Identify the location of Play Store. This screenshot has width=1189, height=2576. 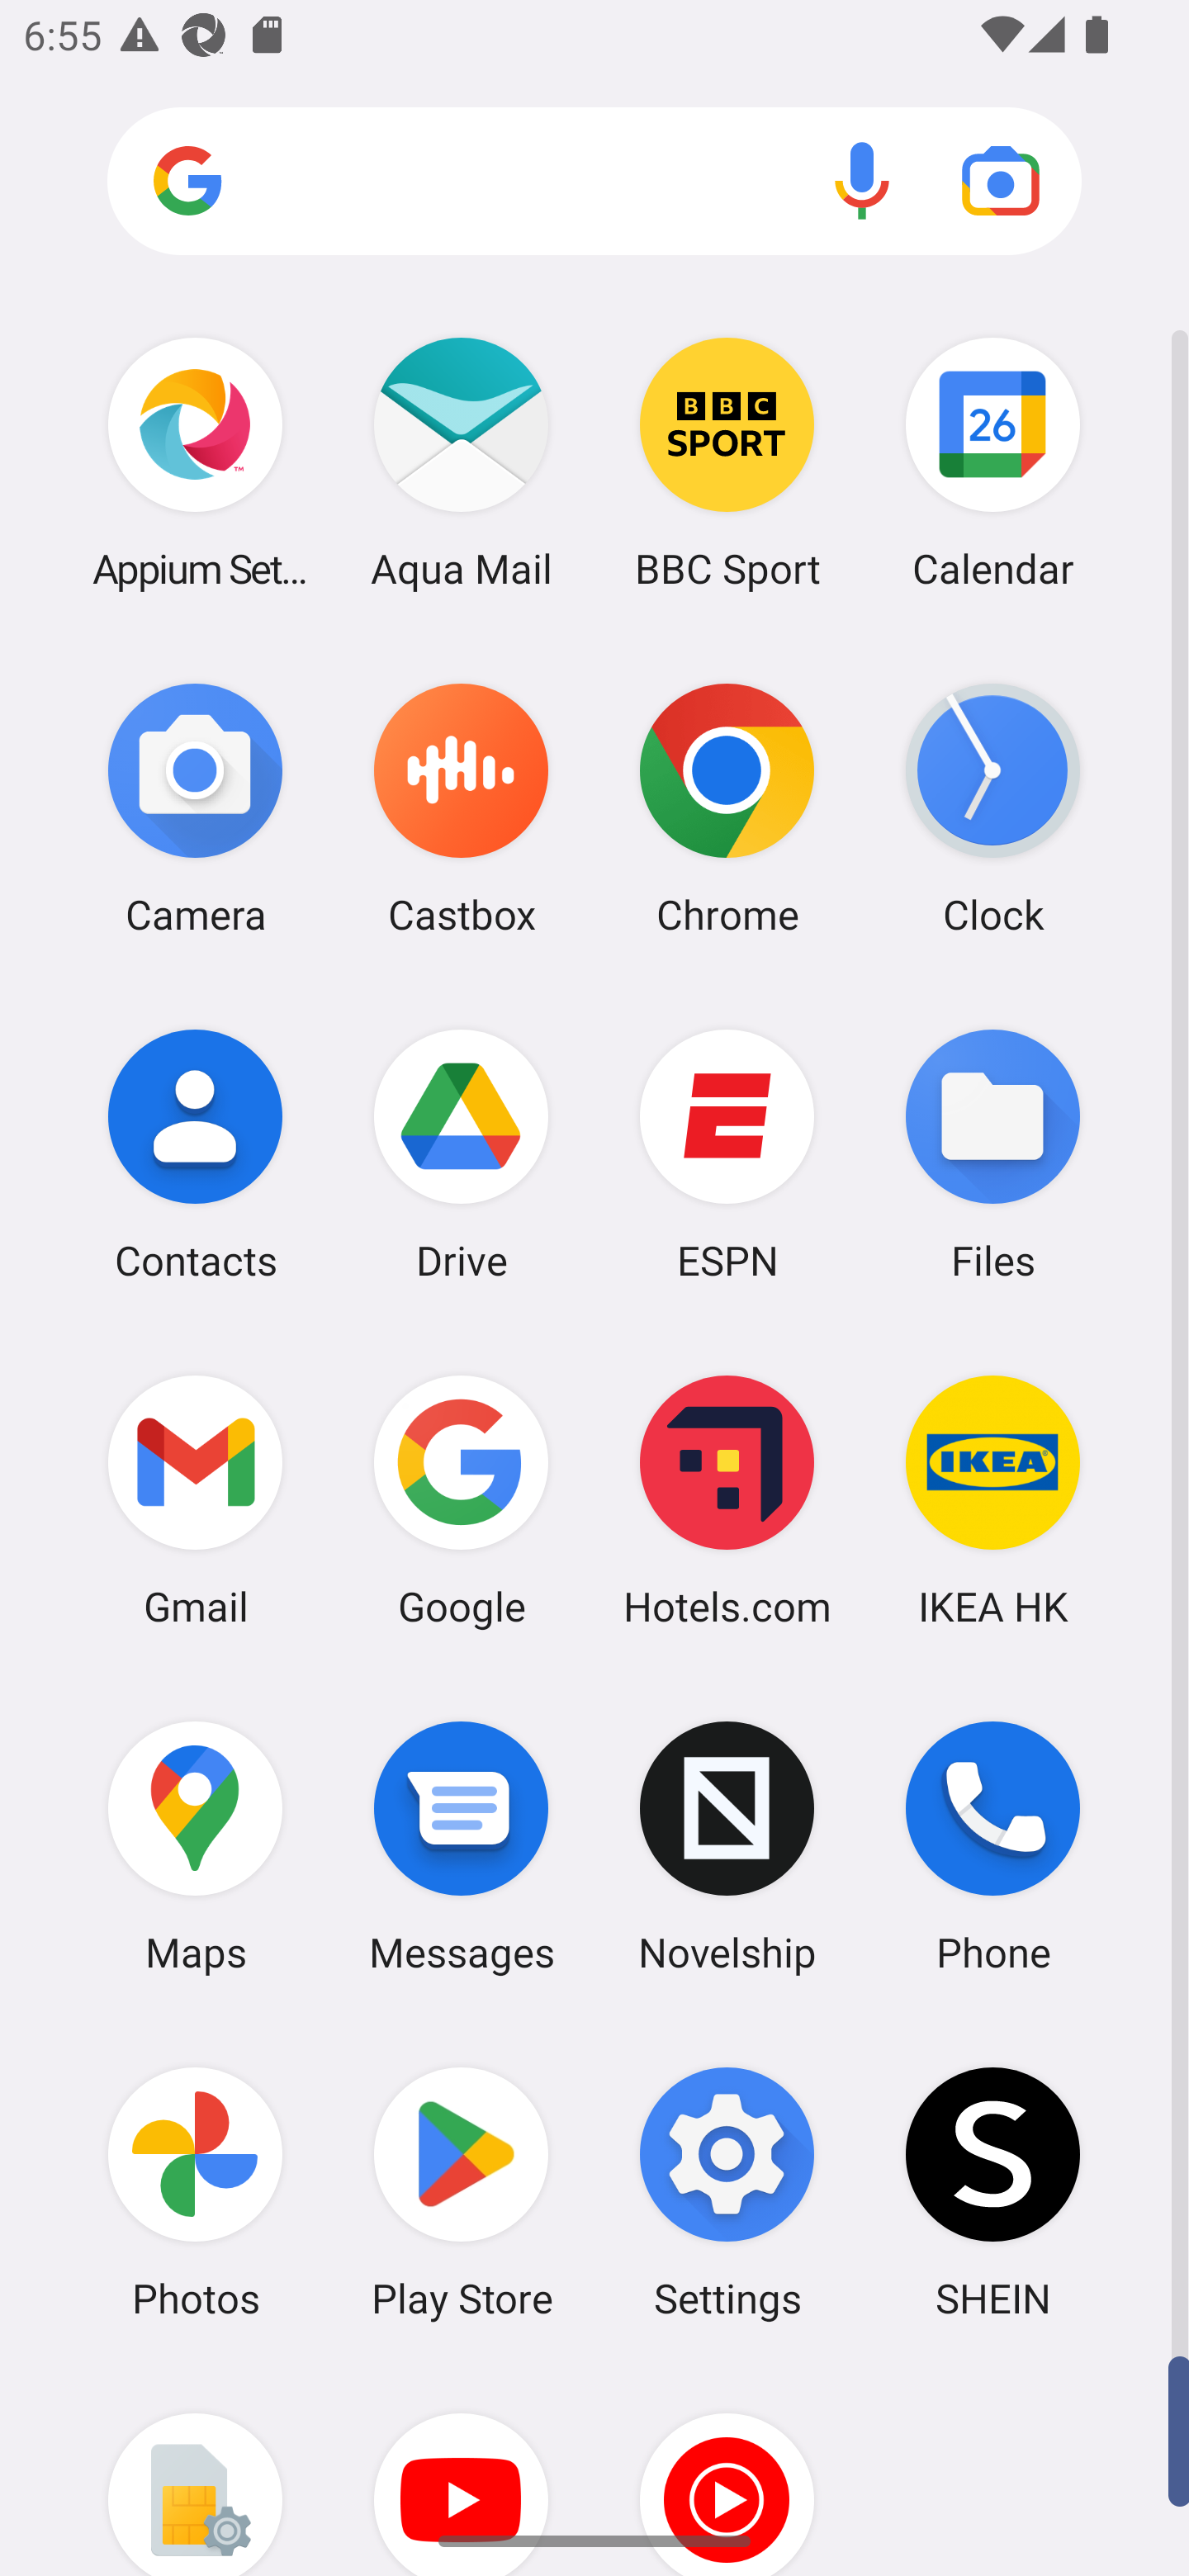
(461, 2192).